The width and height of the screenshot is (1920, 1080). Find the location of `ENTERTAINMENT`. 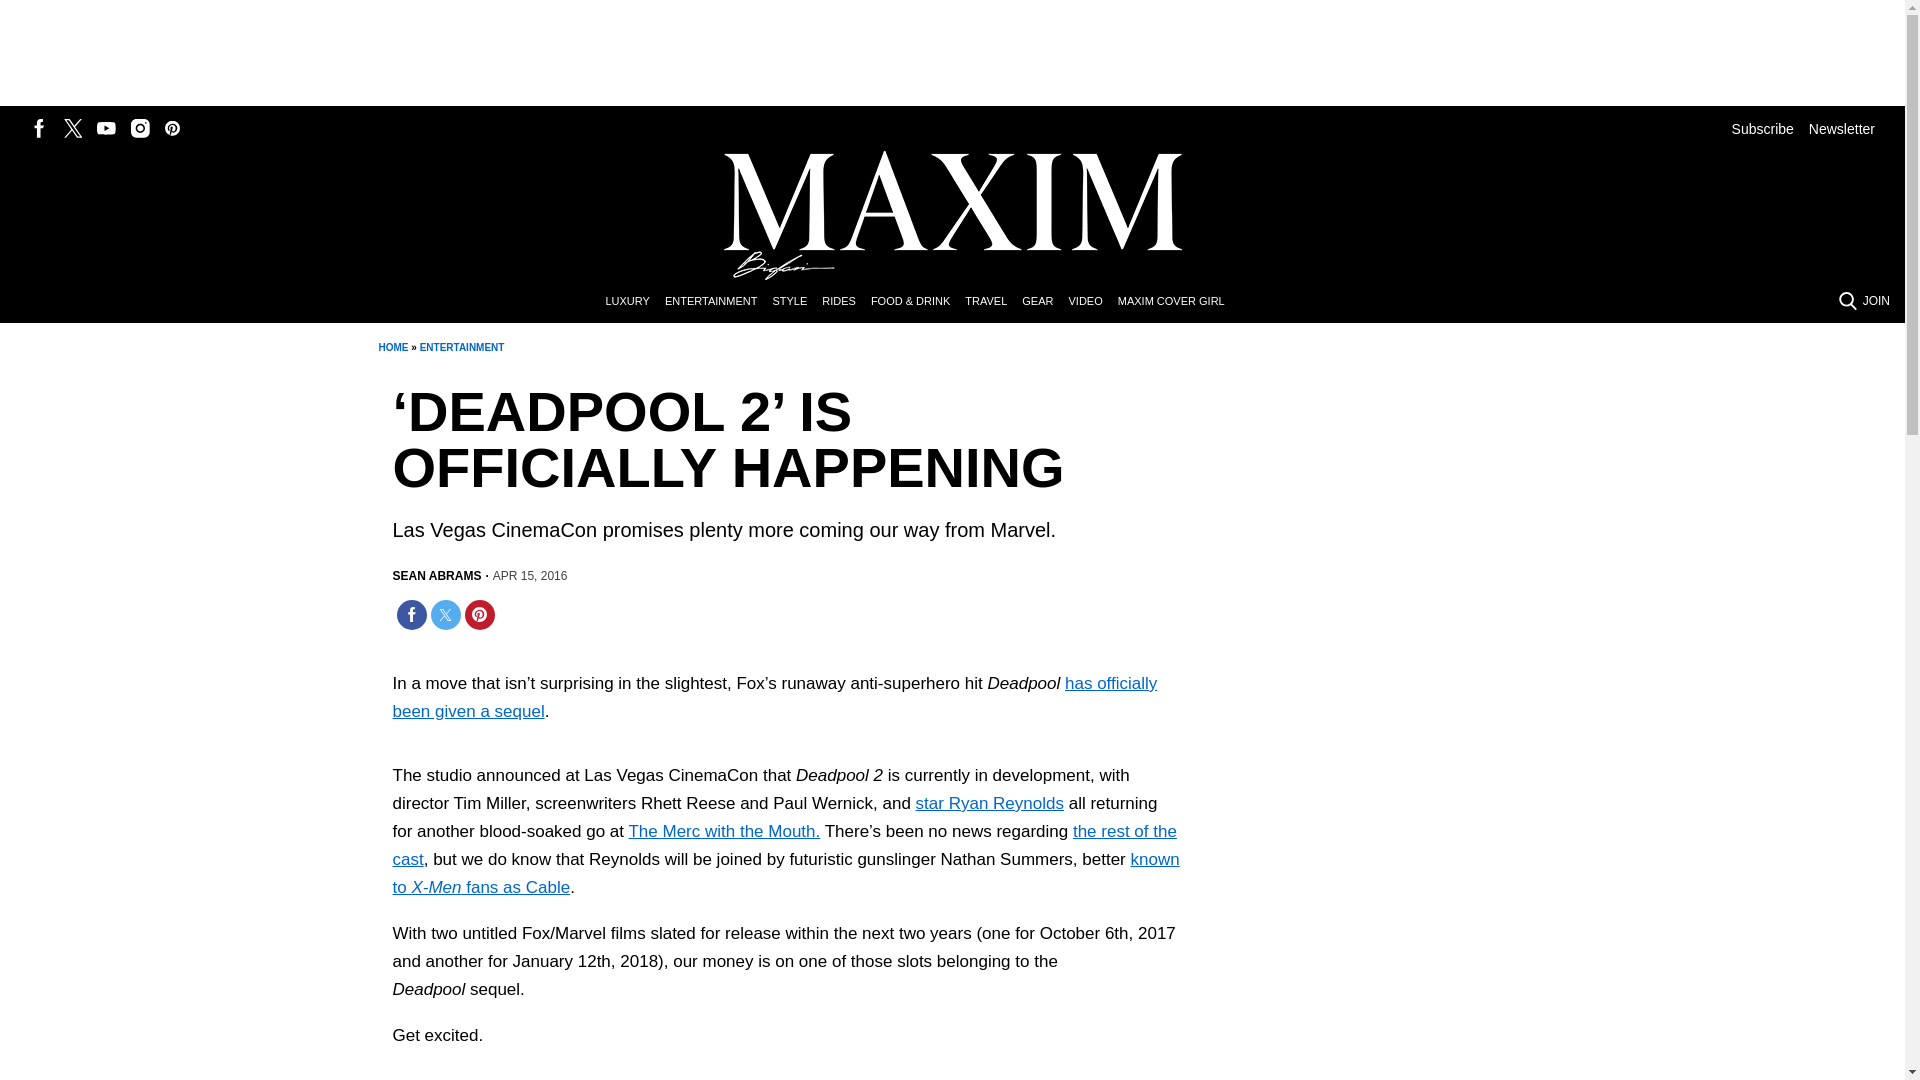

ENTERTAINMENT is located at coordinates (462, 348).